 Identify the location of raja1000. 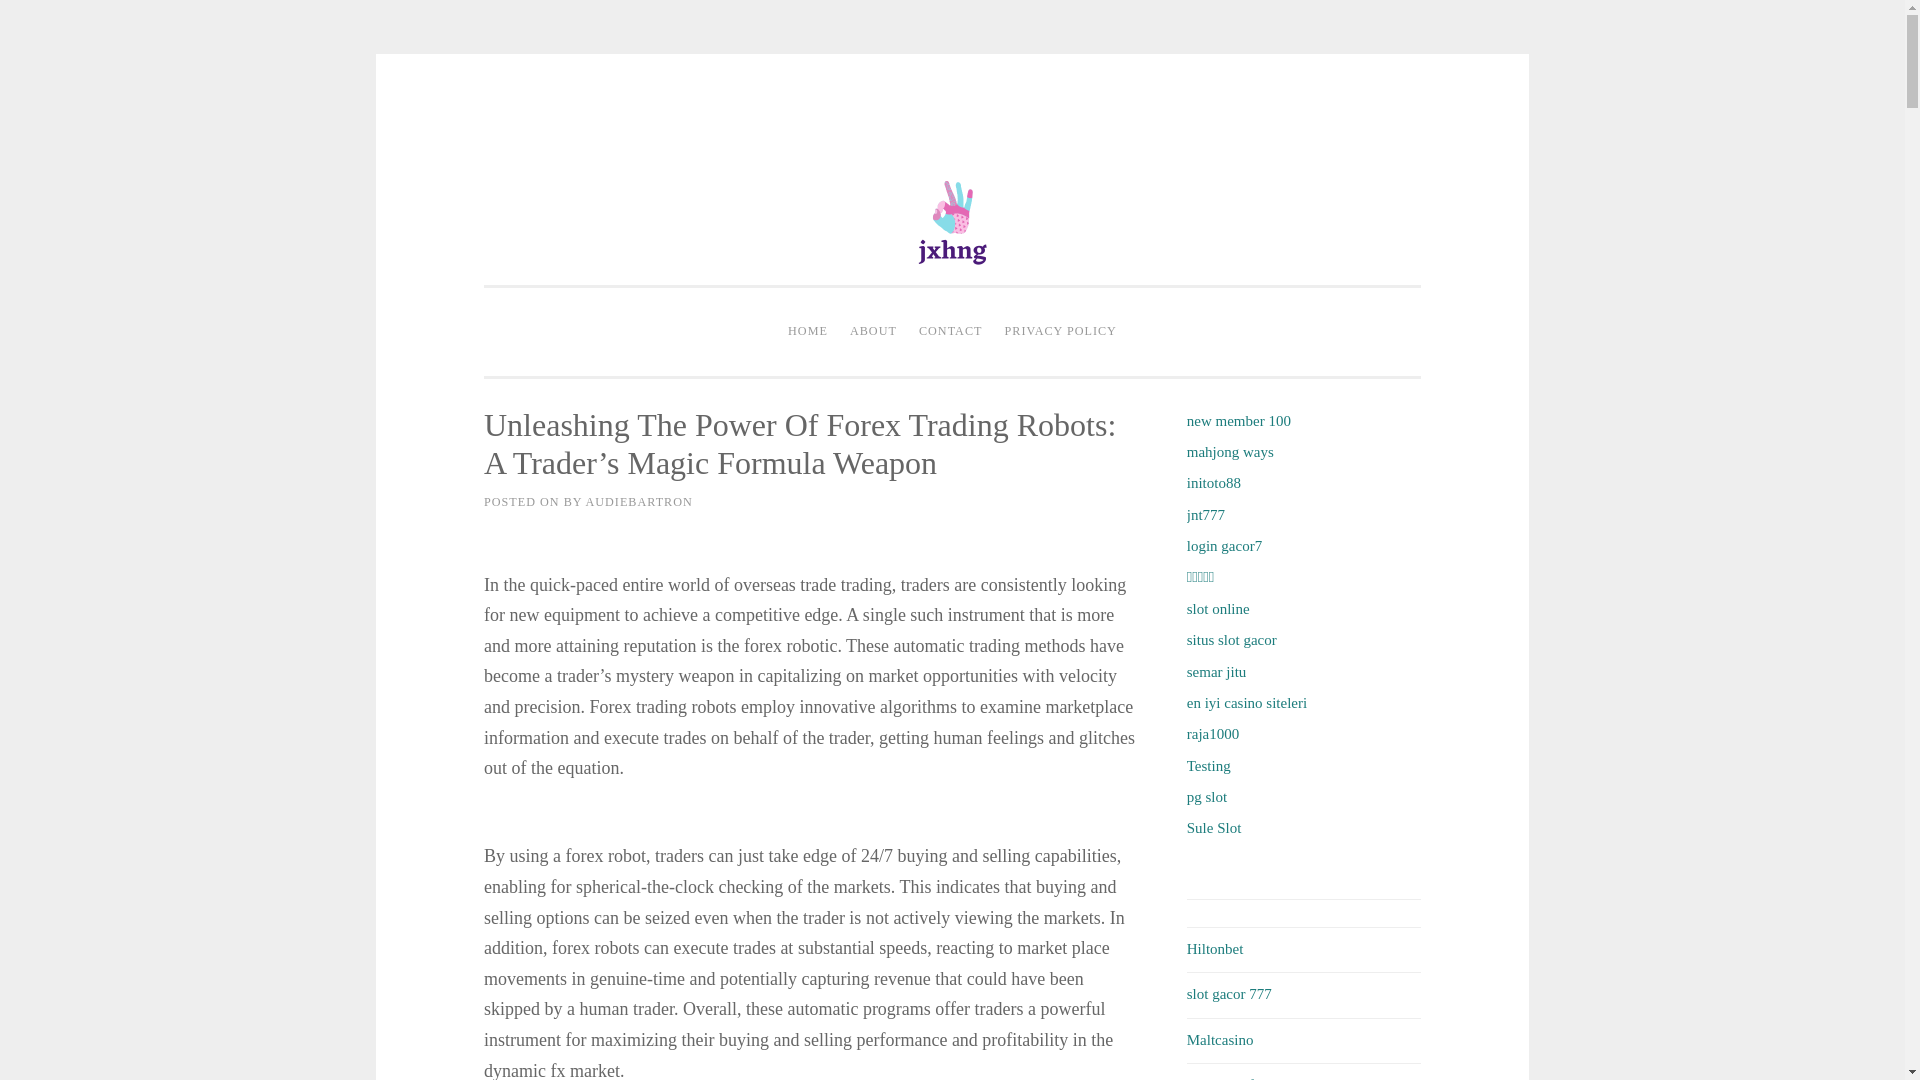
(1212, 733).